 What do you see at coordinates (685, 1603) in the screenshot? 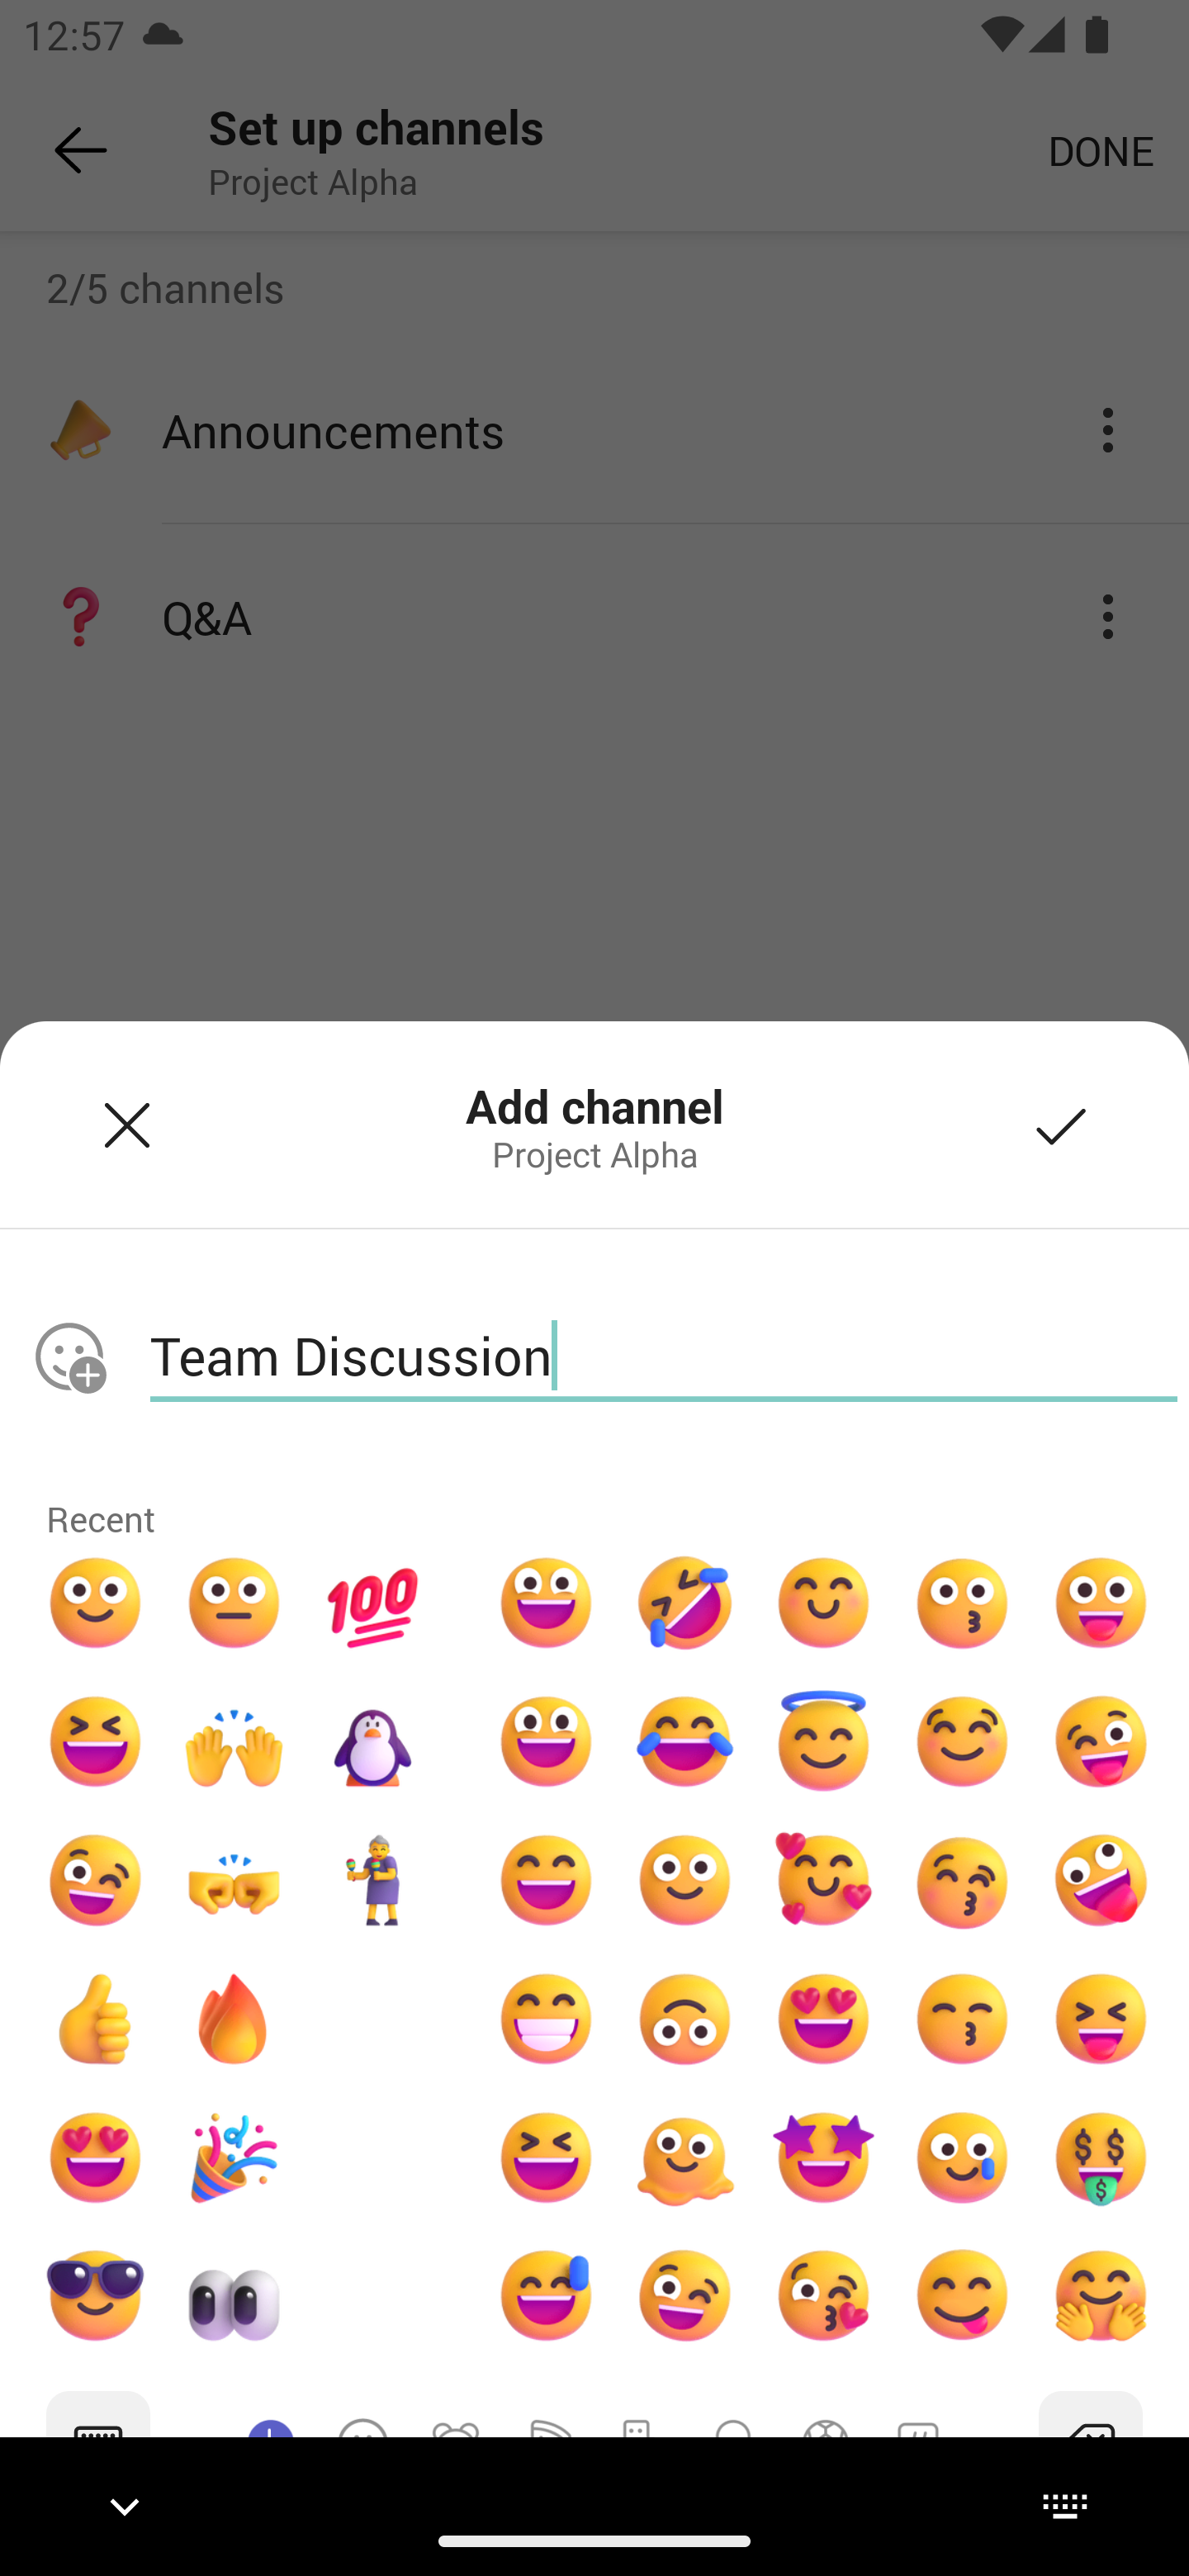
I see `Rolling on the floor laughing emoji` at bounding box center [685, 1603].